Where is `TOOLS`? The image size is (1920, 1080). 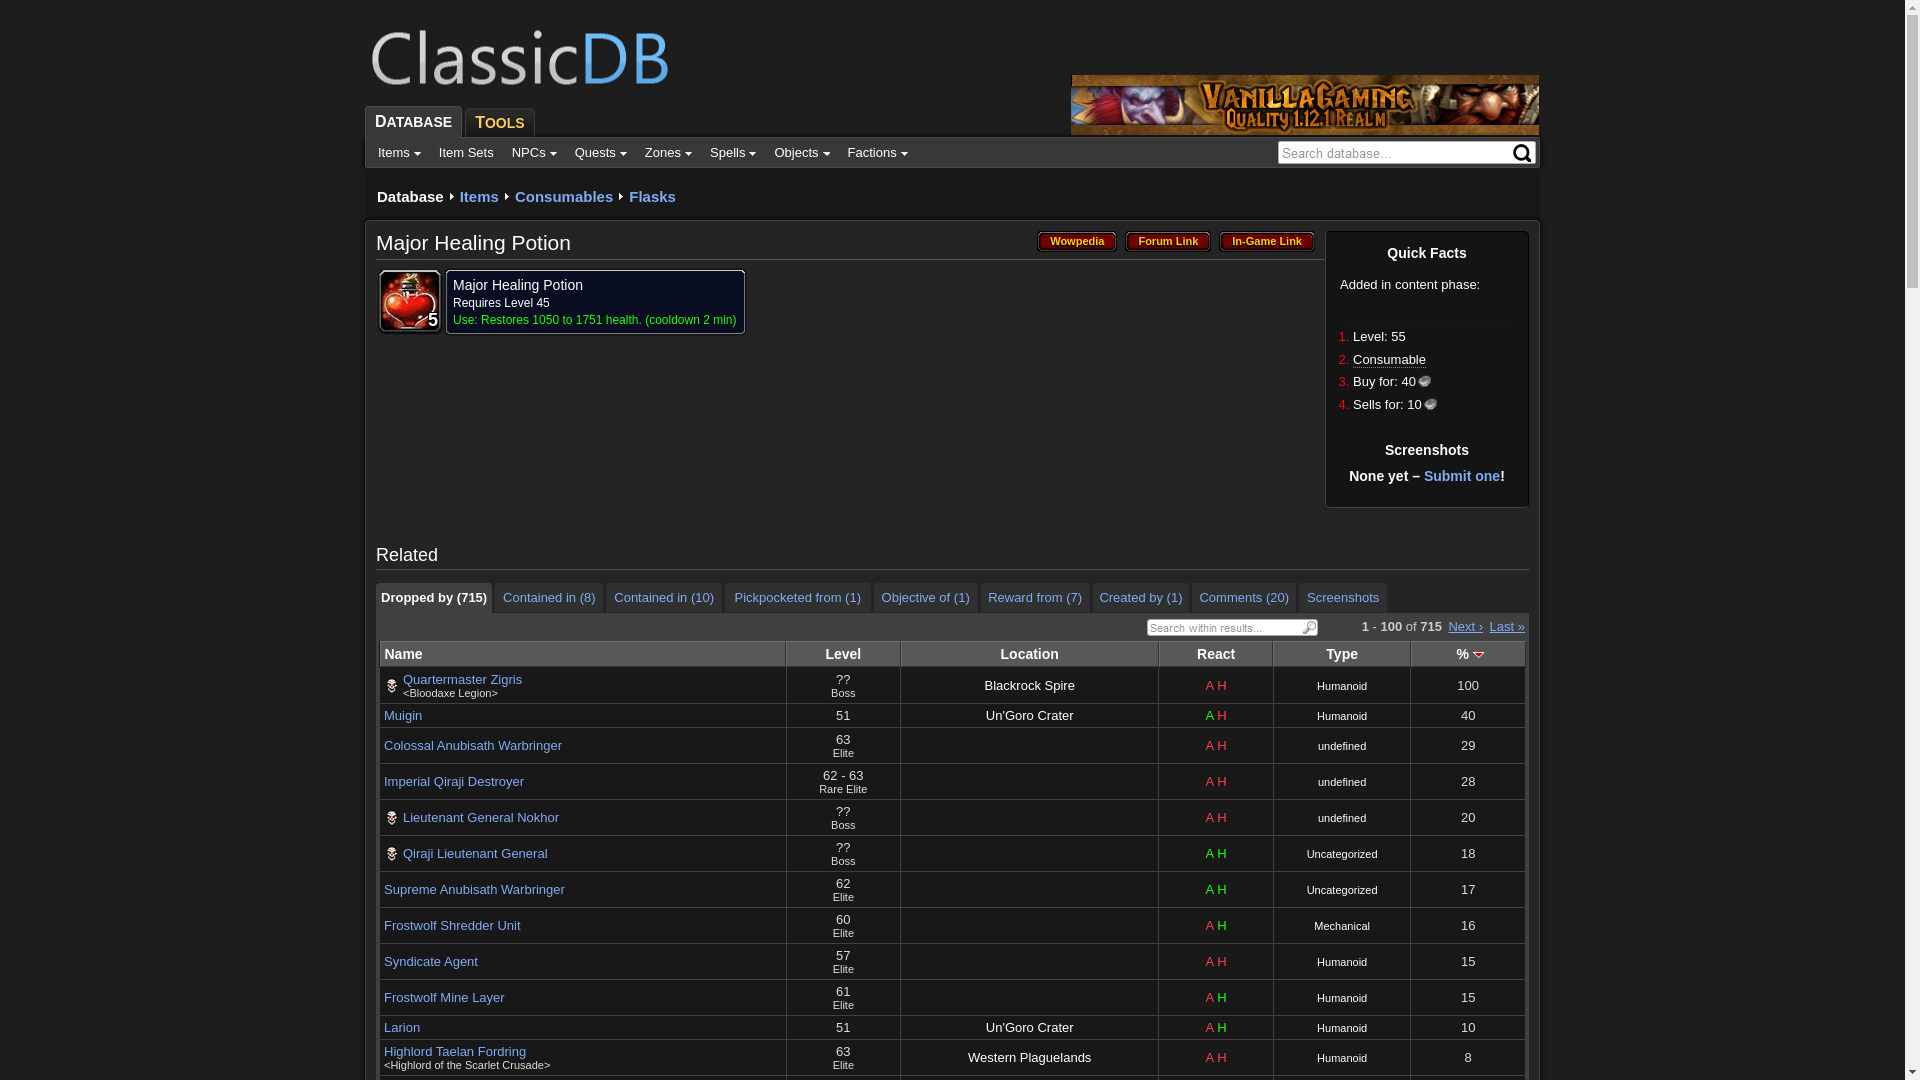 TOOLS is located at coordinates (498, 121).